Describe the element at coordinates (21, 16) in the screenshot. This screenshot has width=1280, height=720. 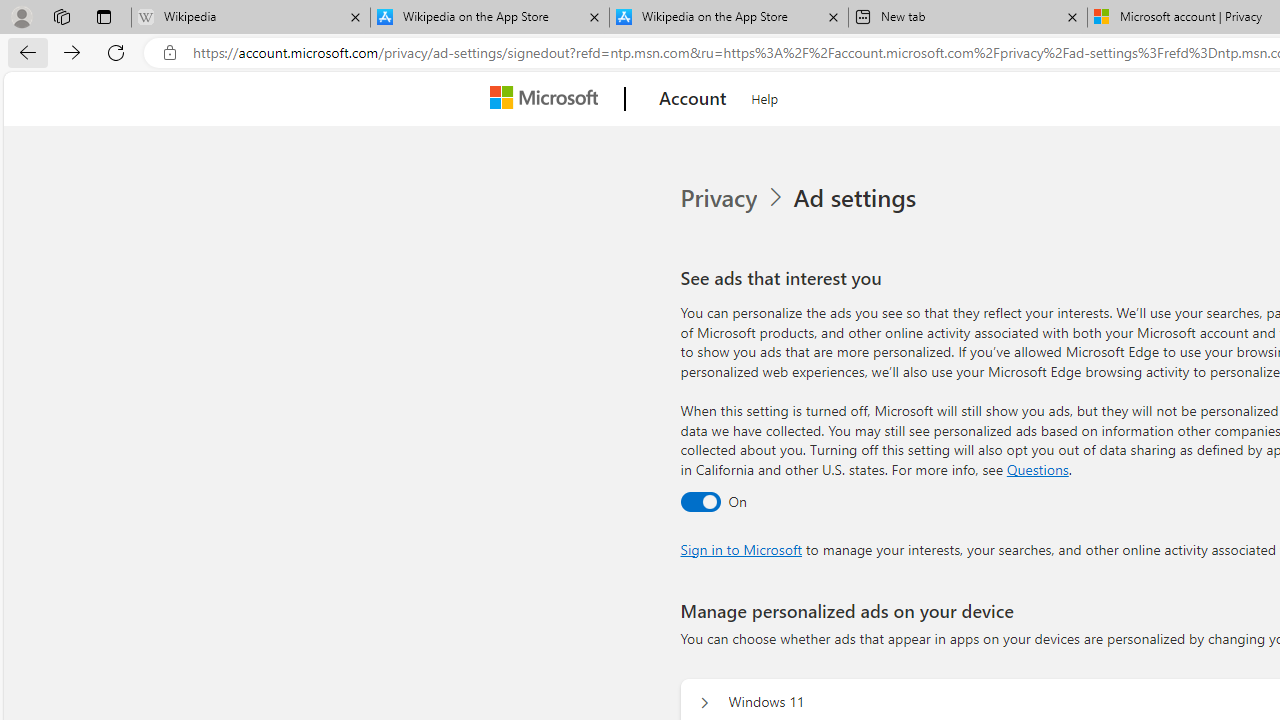
I see `Personal Profile` at that location.